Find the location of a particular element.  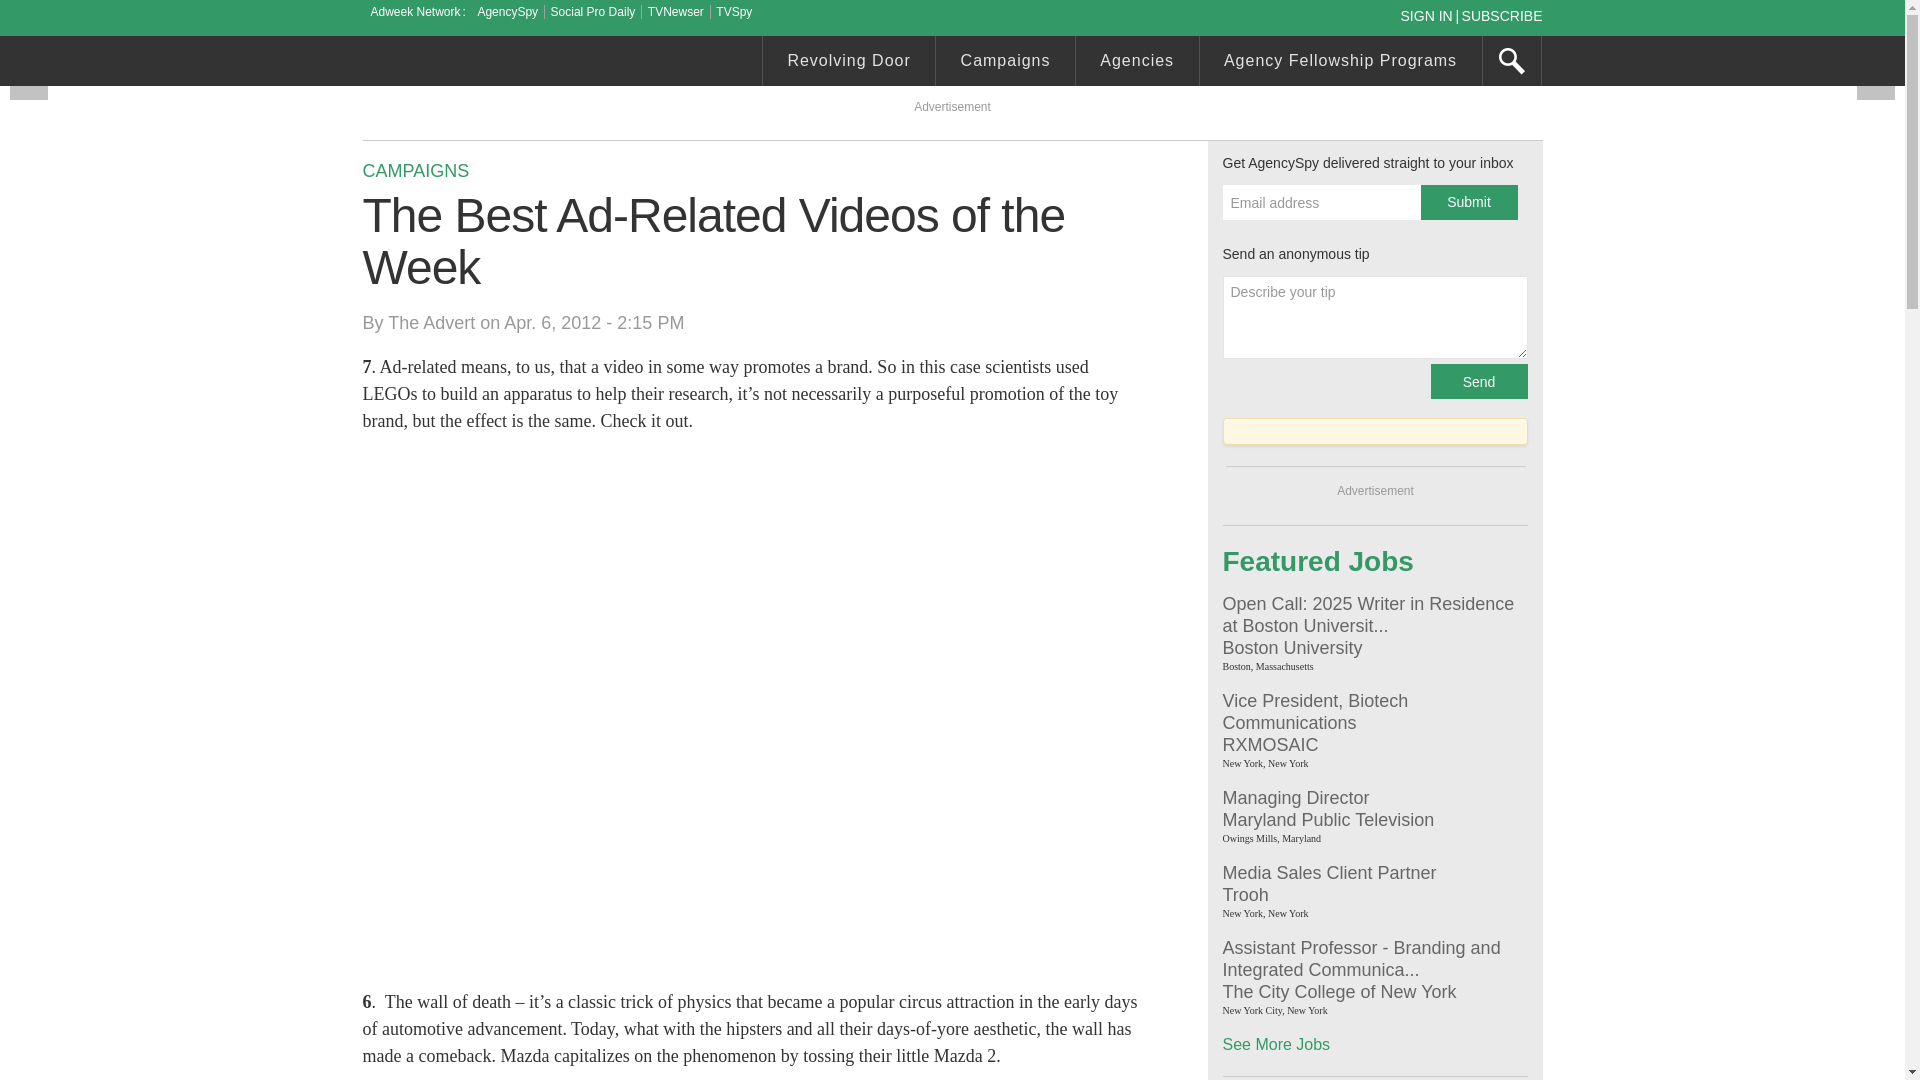

TVNewser is located at coordinates (676, 12).